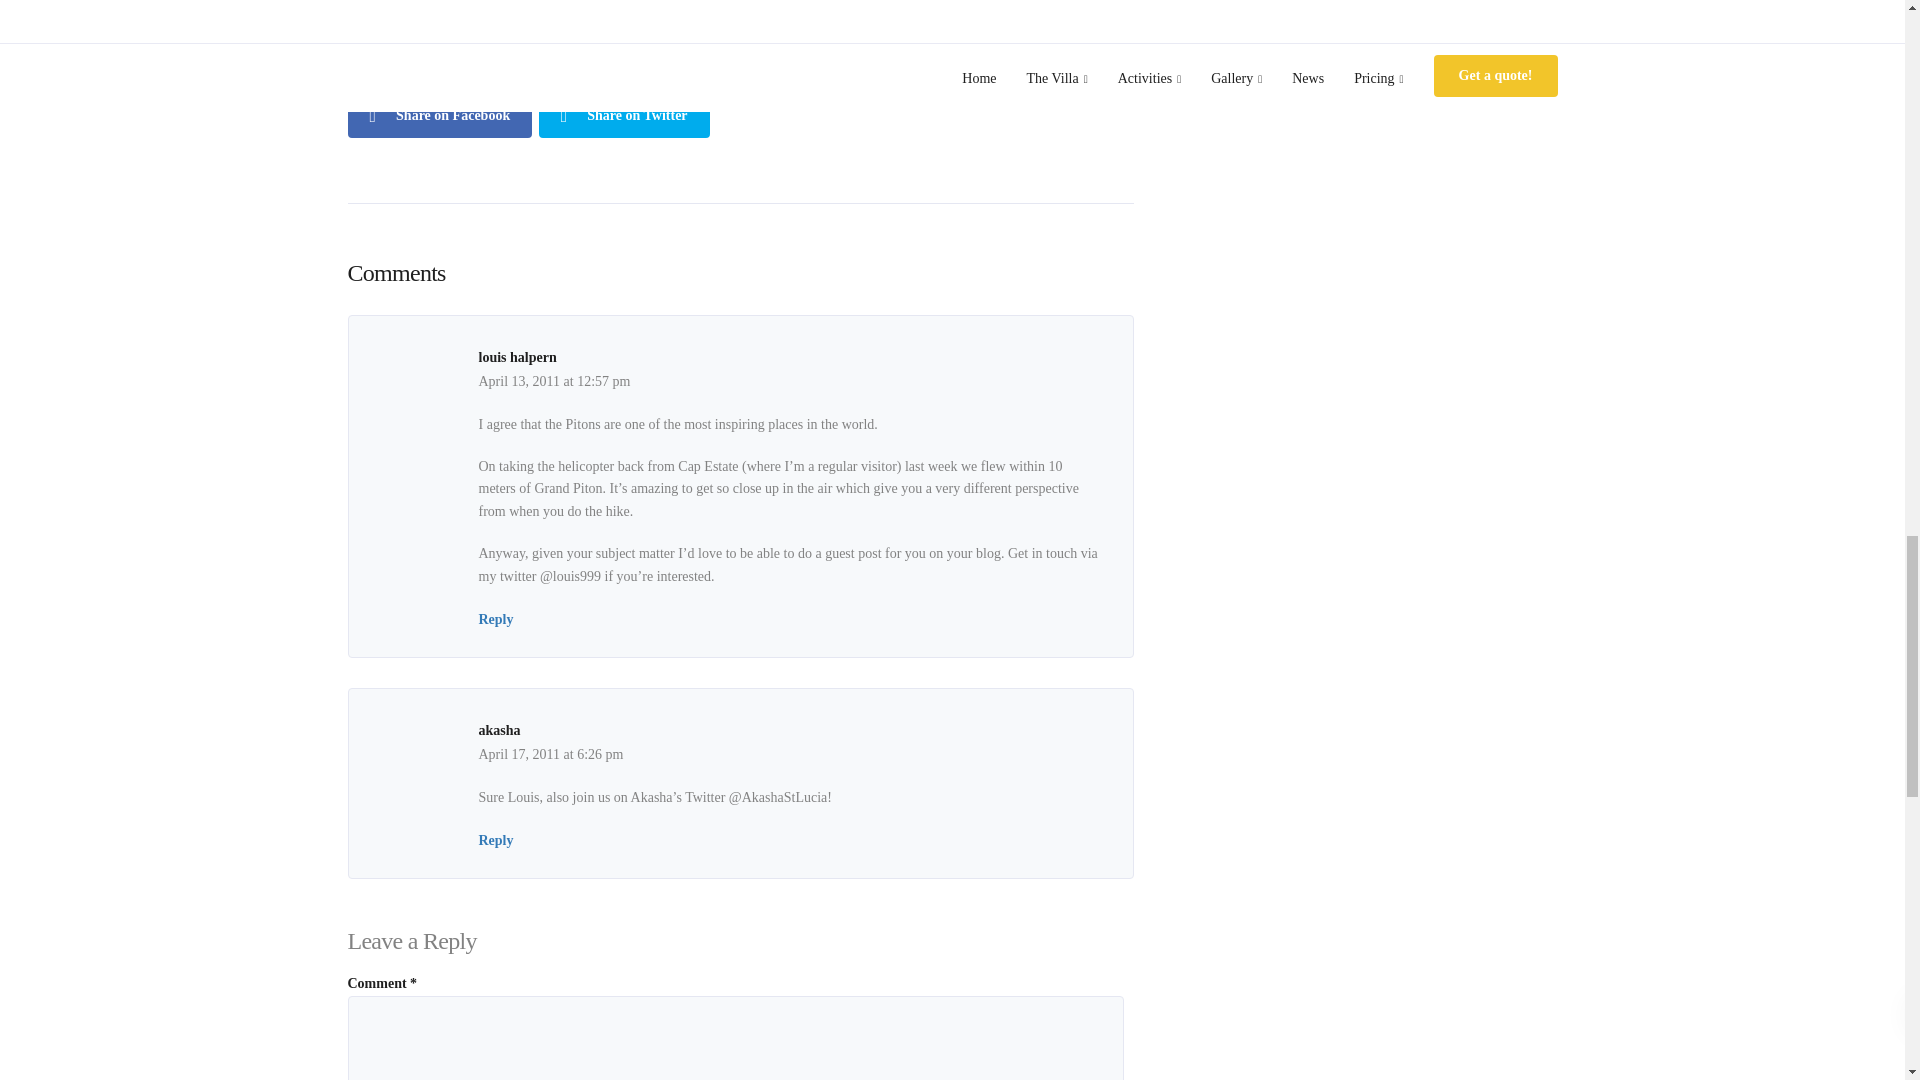 The image size is (1920, 1080). I want to click on St Lucia, so click(846, 37).